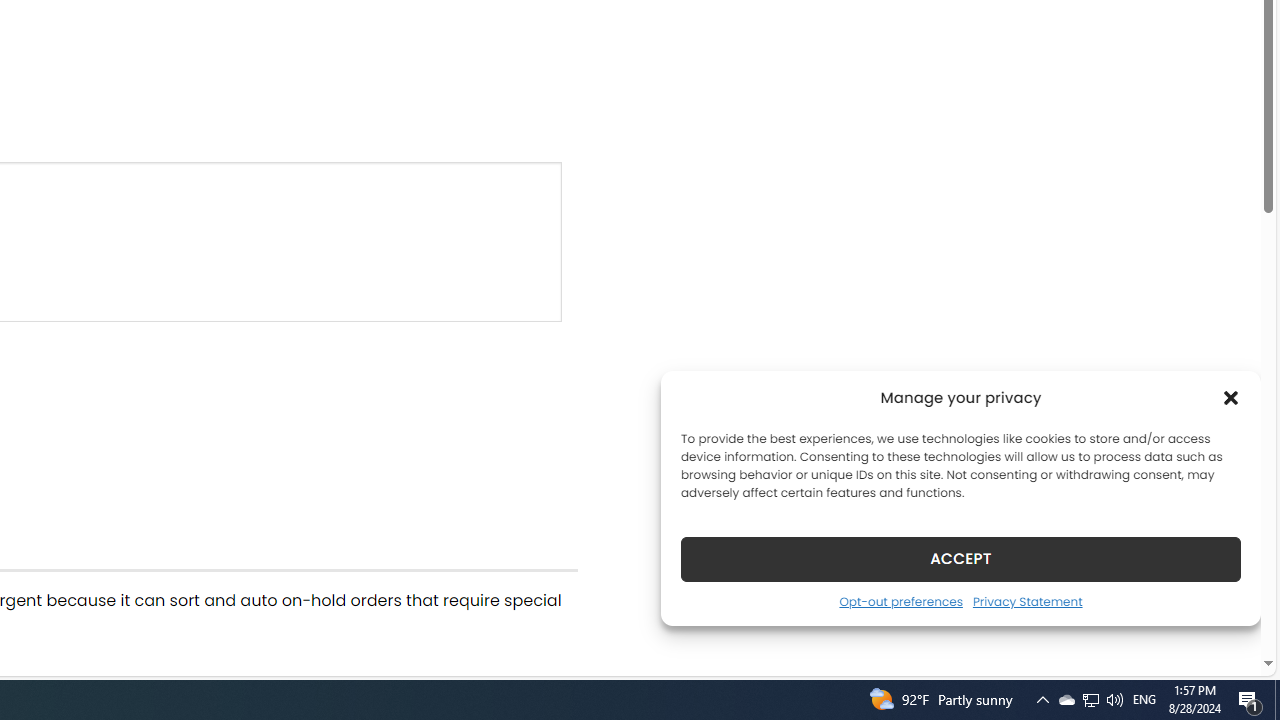  Describe the element at coordinates (1026, 601) in the screenshot. I see `Privacy Statement` at that location.